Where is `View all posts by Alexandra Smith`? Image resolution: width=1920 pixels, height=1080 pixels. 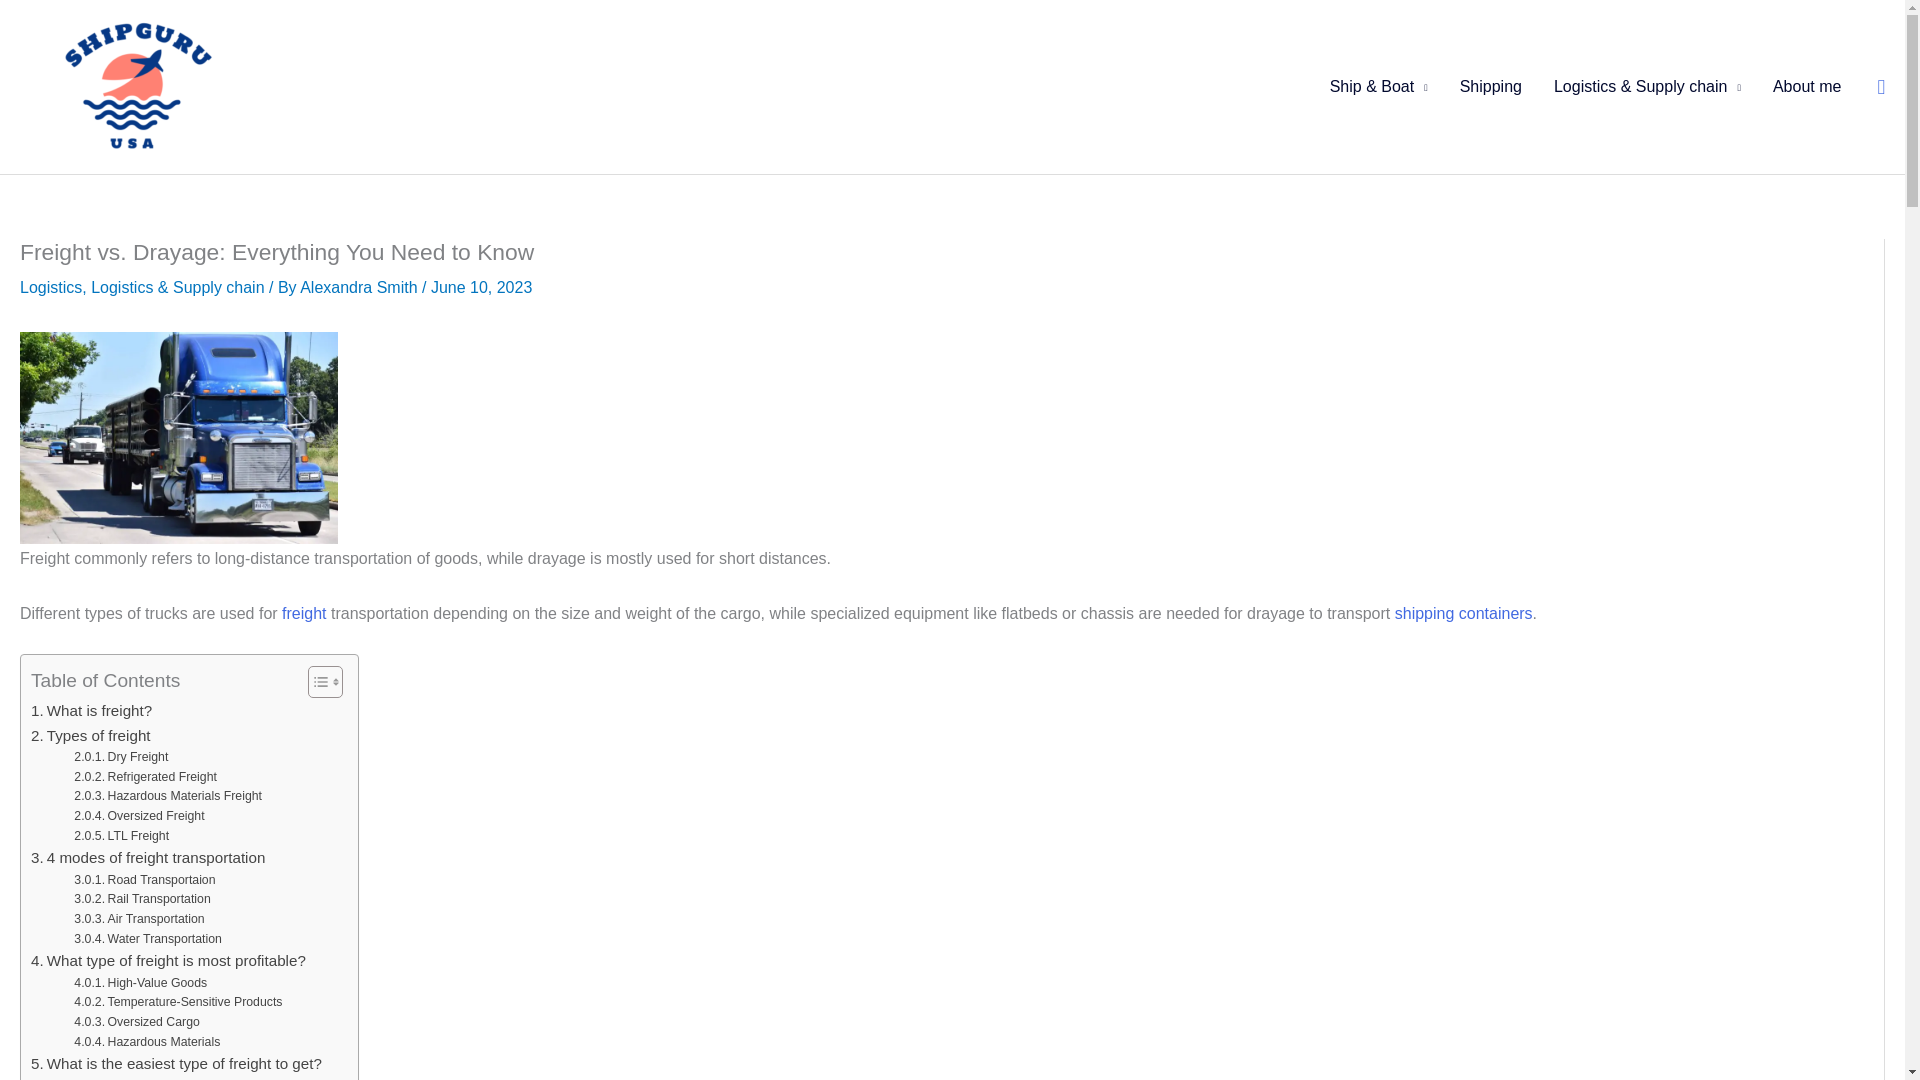 View all posts by Alexandra Smith is located at coordinates (358, 286).